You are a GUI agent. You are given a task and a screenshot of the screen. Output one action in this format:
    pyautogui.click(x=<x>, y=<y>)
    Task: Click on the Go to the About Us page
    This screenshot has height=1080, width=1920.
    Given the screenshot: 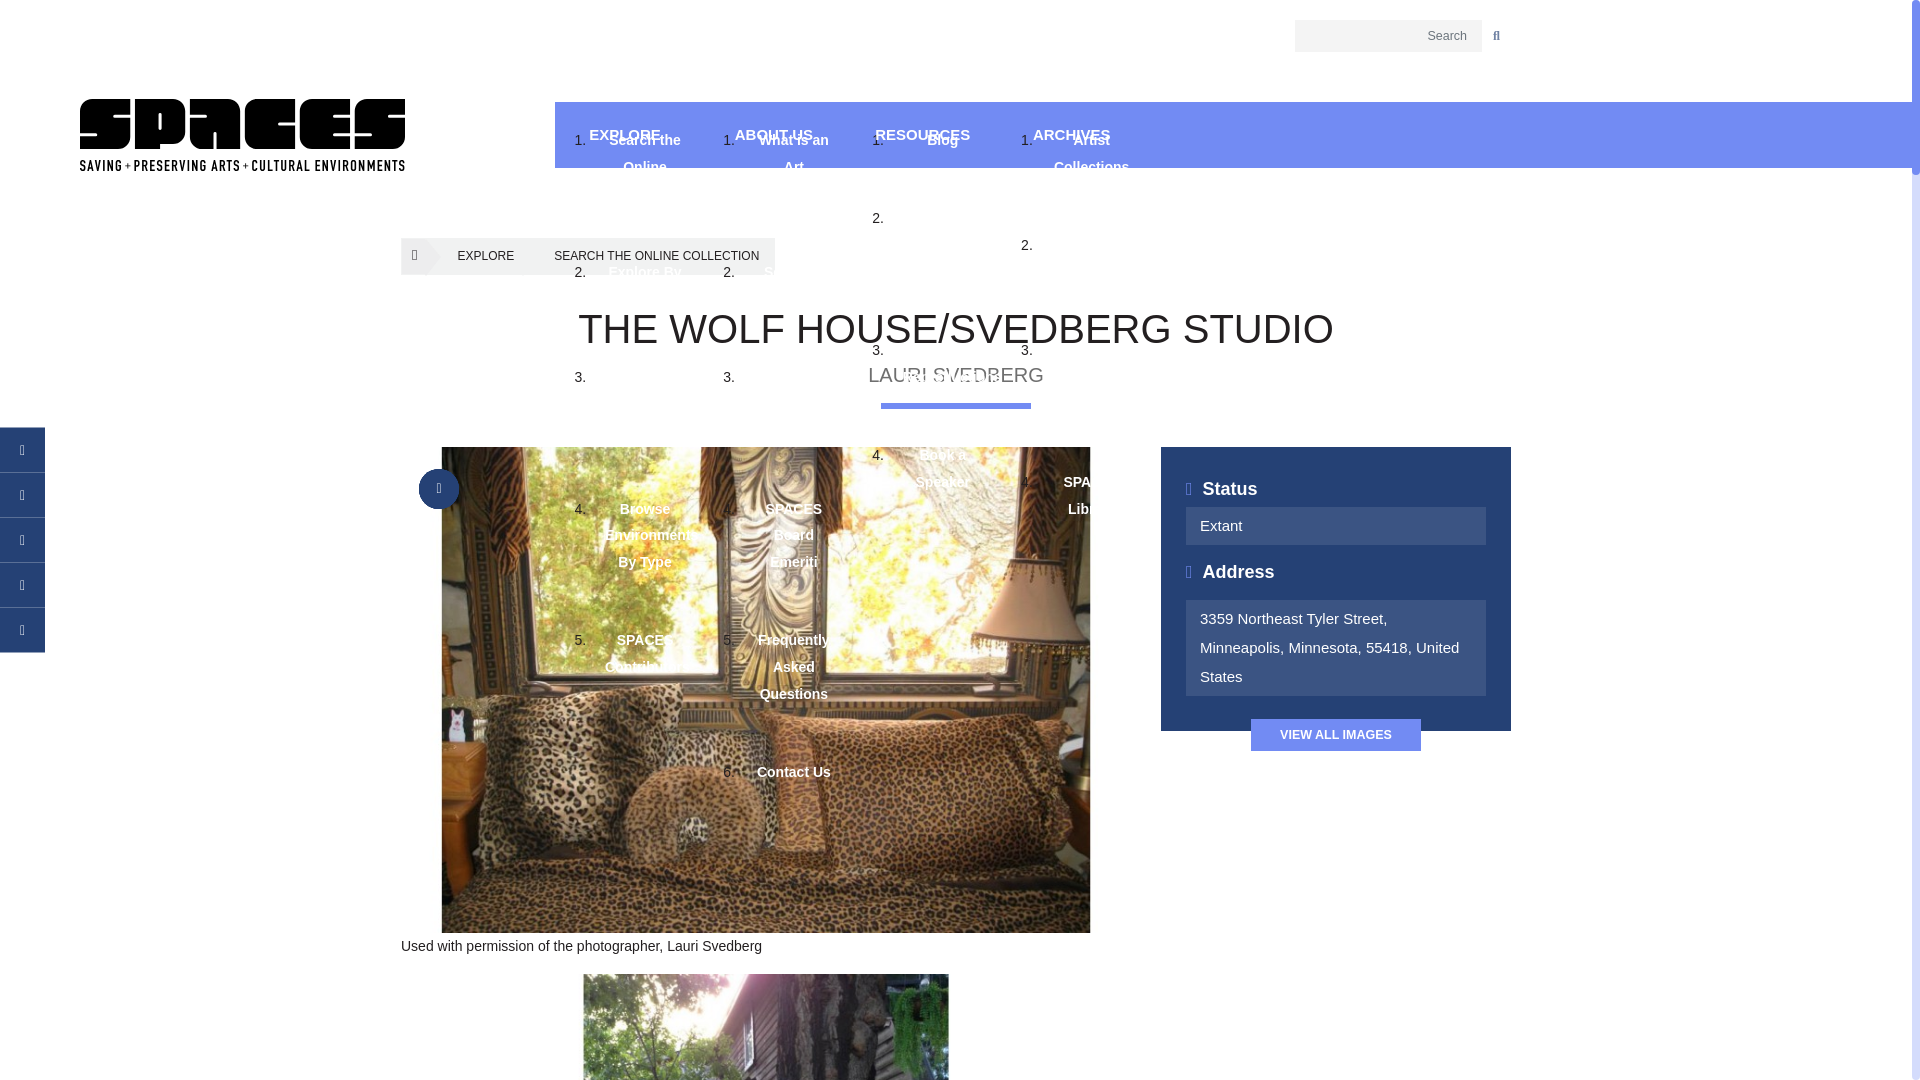 What is the action you would take?
    pyautogui.click(x=773, y=134)
    